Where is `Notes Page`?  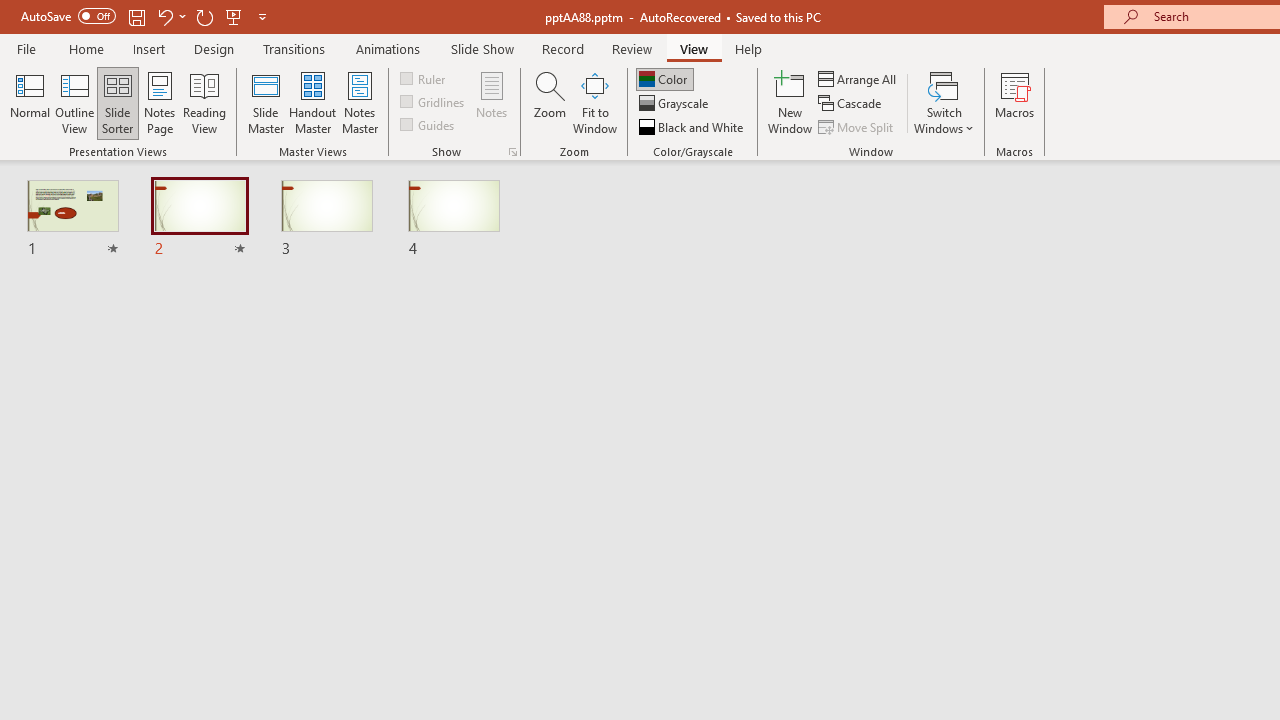 Notes Page is located at coordinates (160, 102).